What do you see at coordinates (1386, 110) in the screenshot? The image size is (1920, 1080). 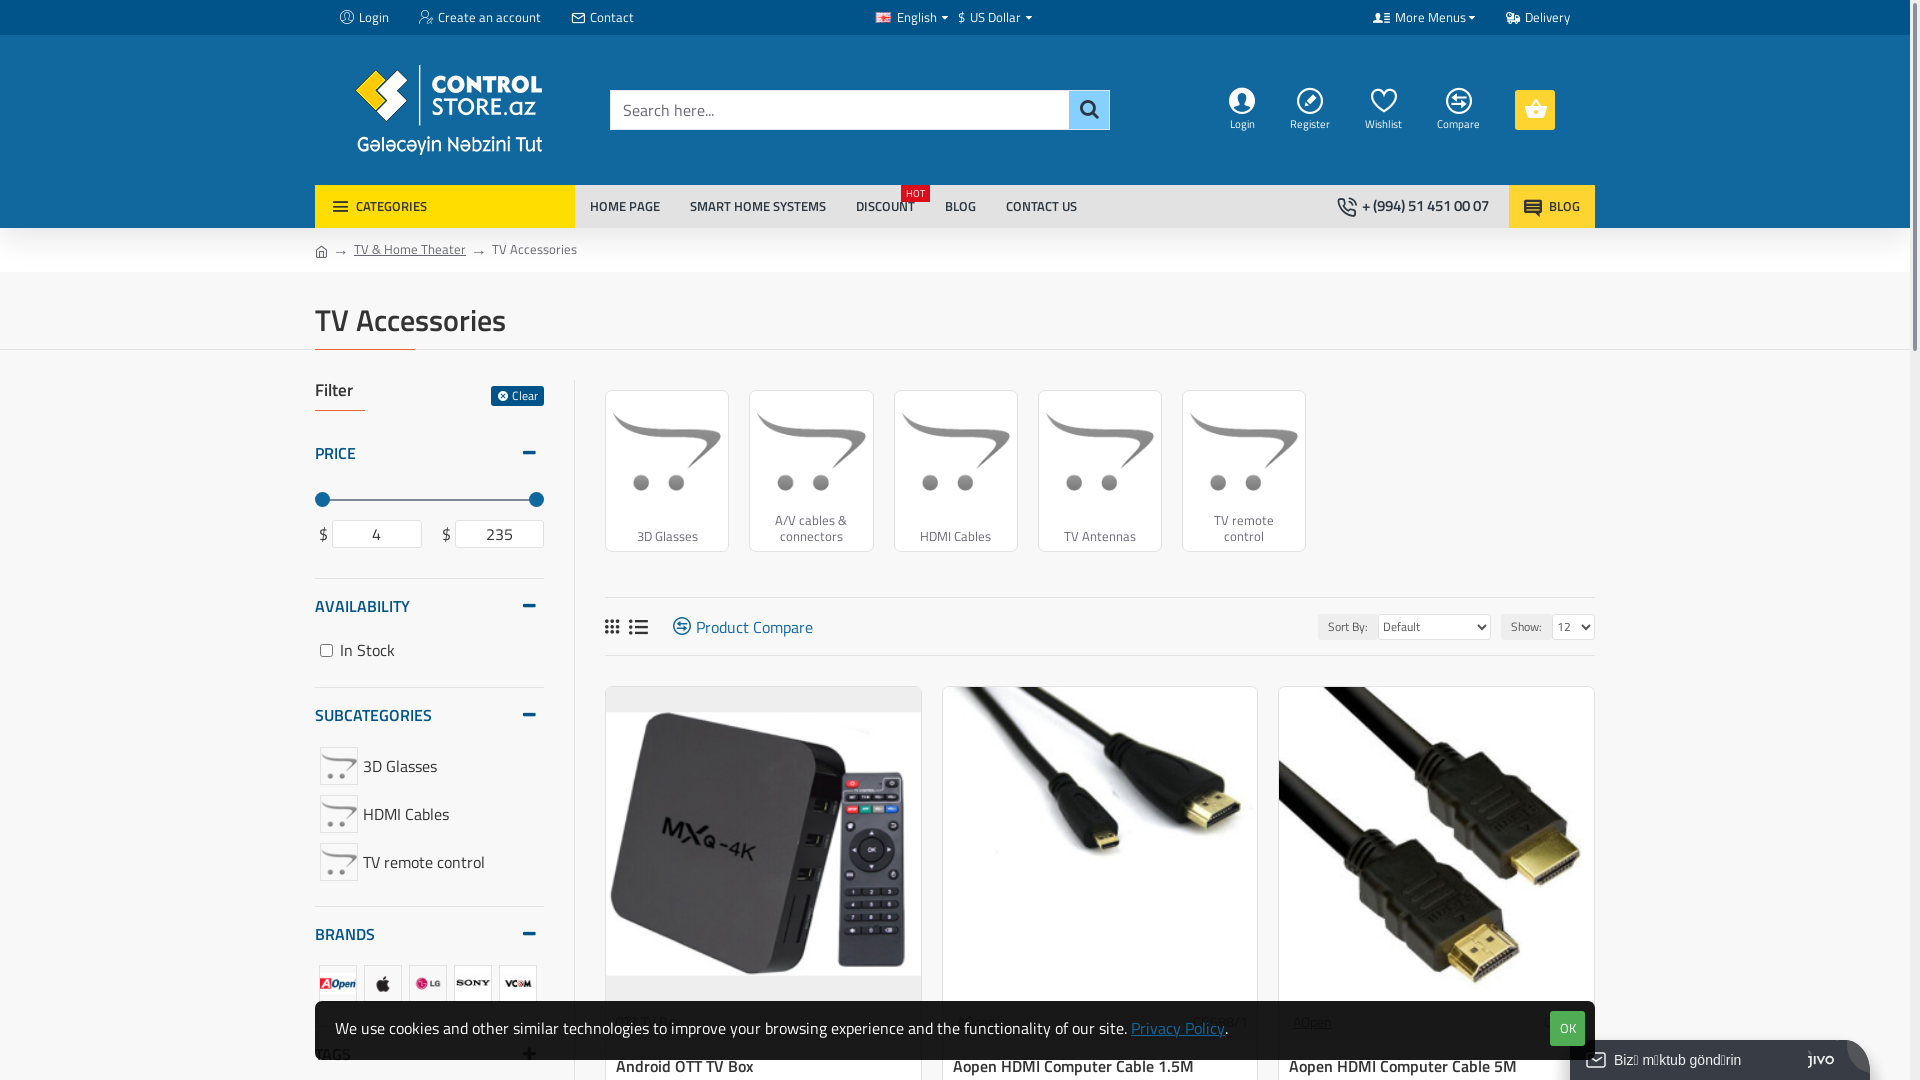 I see `Wishlist` at bounding box center [1386, 110].